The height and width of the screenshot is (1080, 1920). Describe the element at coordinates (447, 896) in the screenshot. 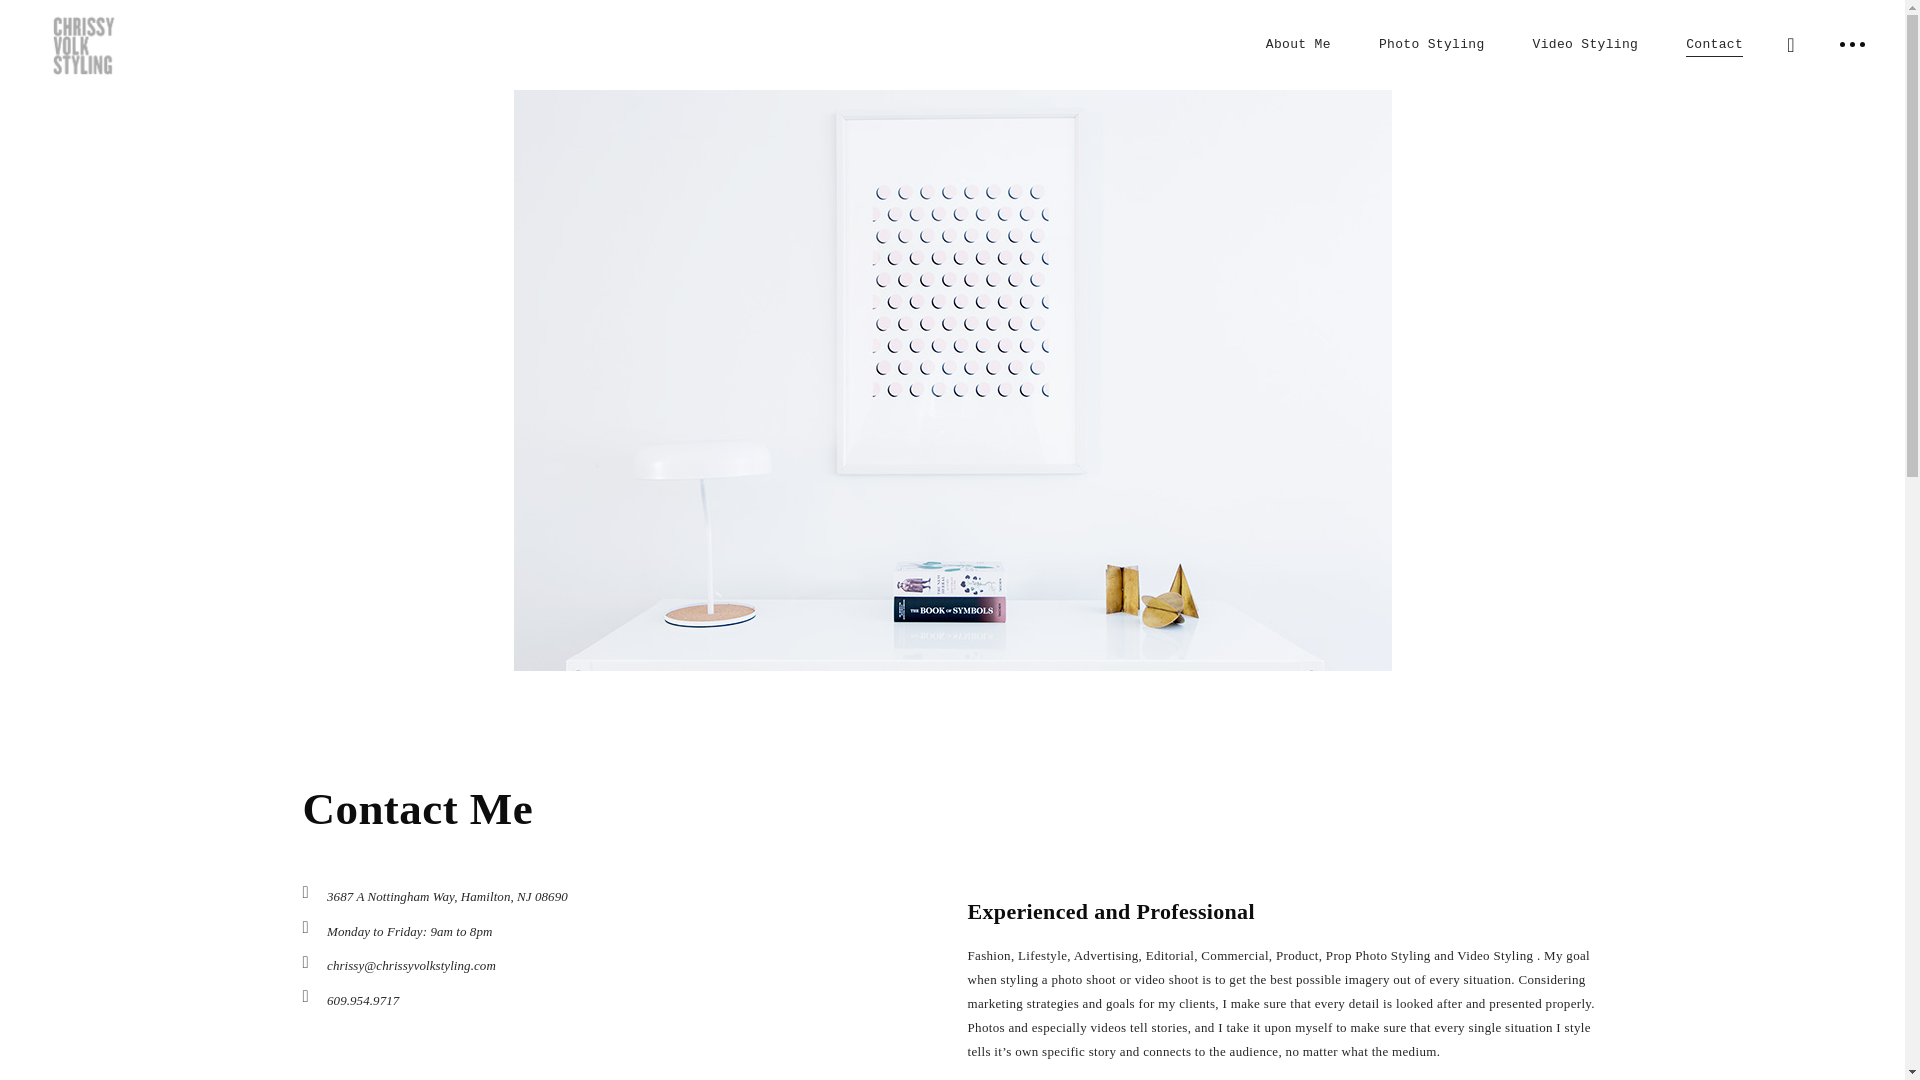

I see `3687 A Nottingham Way, Hamilton, NJ 08690` at that location.